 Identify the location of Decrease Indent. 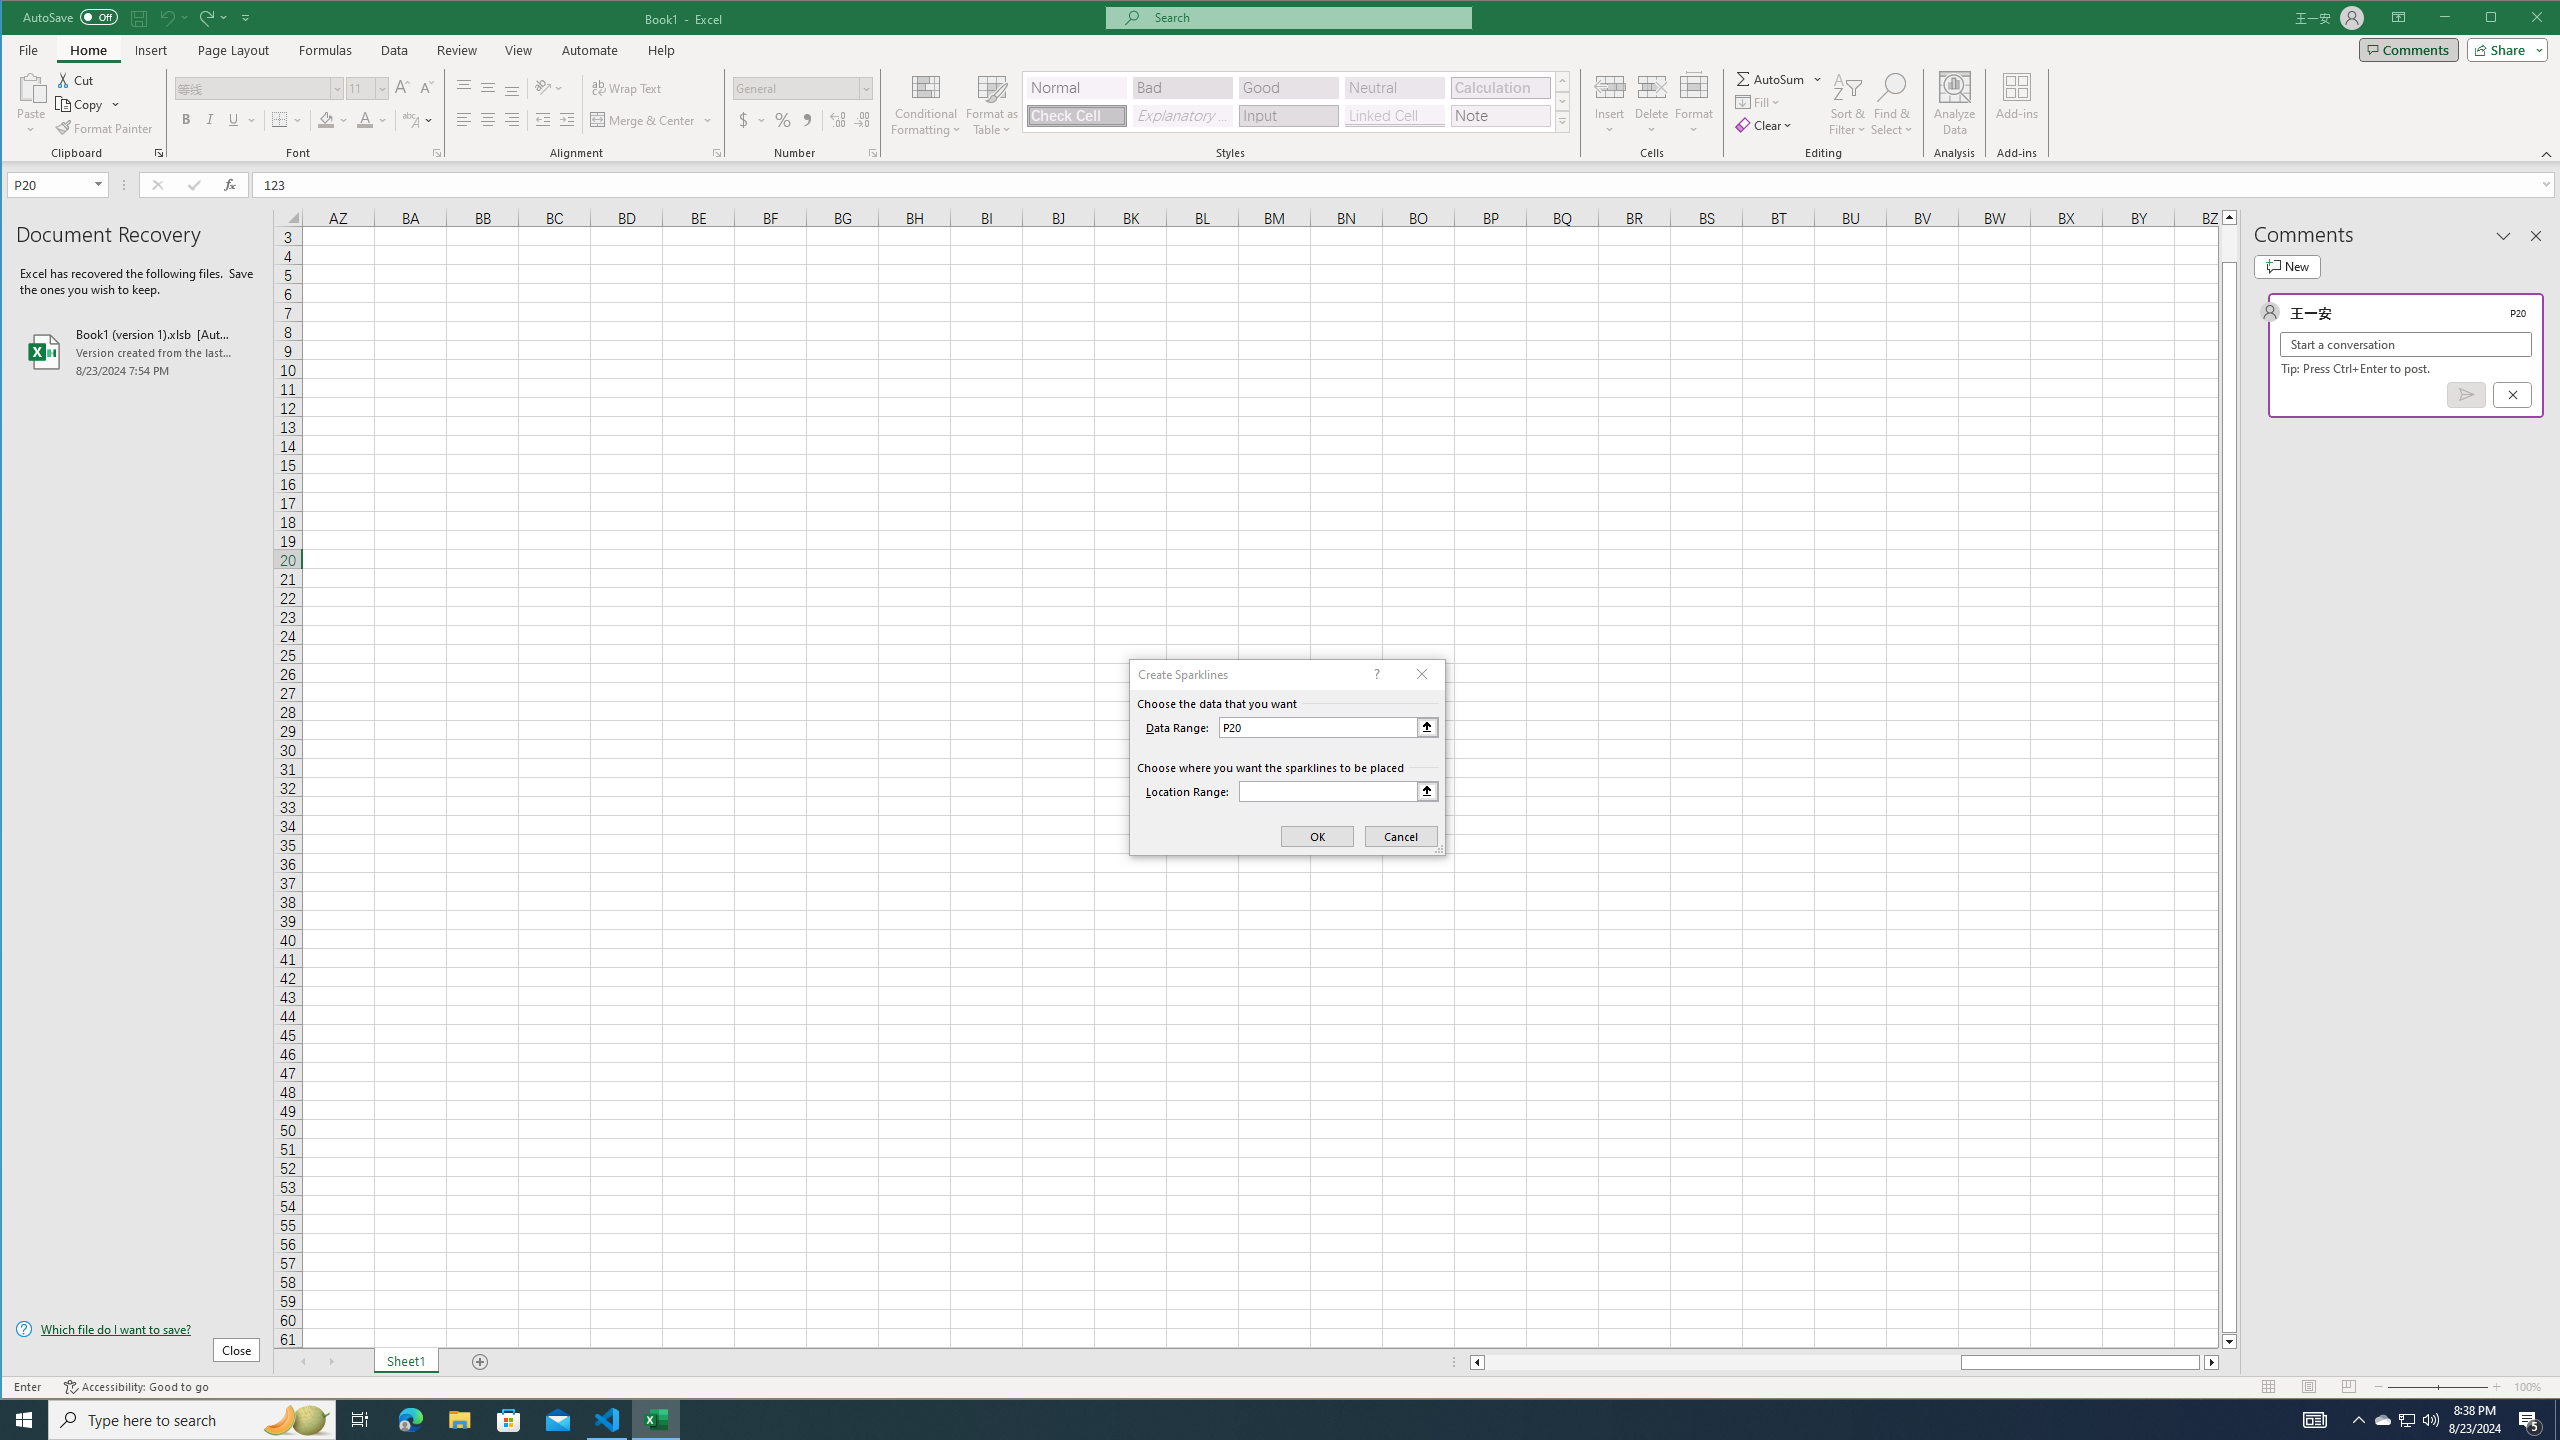
(542, 120).